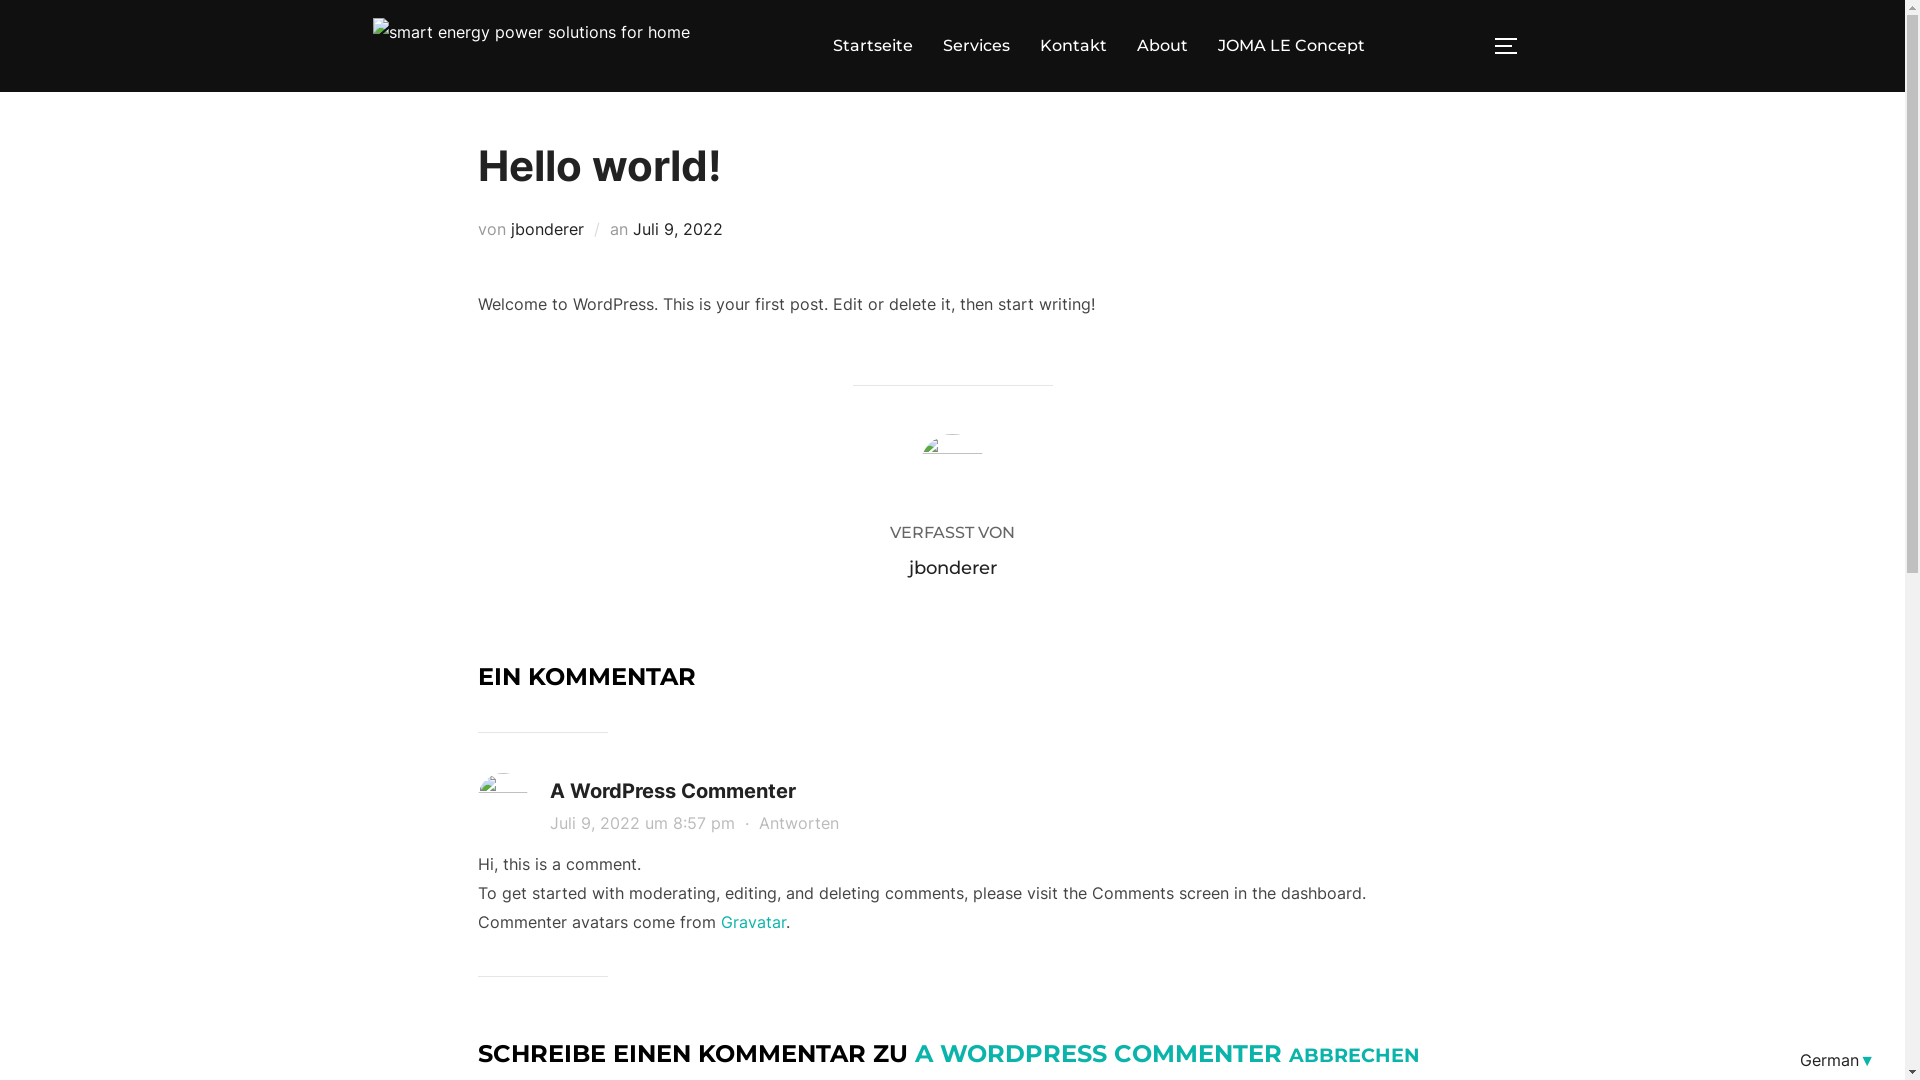 This screenshot has height=1080, width=1920. I want to click on jbonderer, so click(952, 568).